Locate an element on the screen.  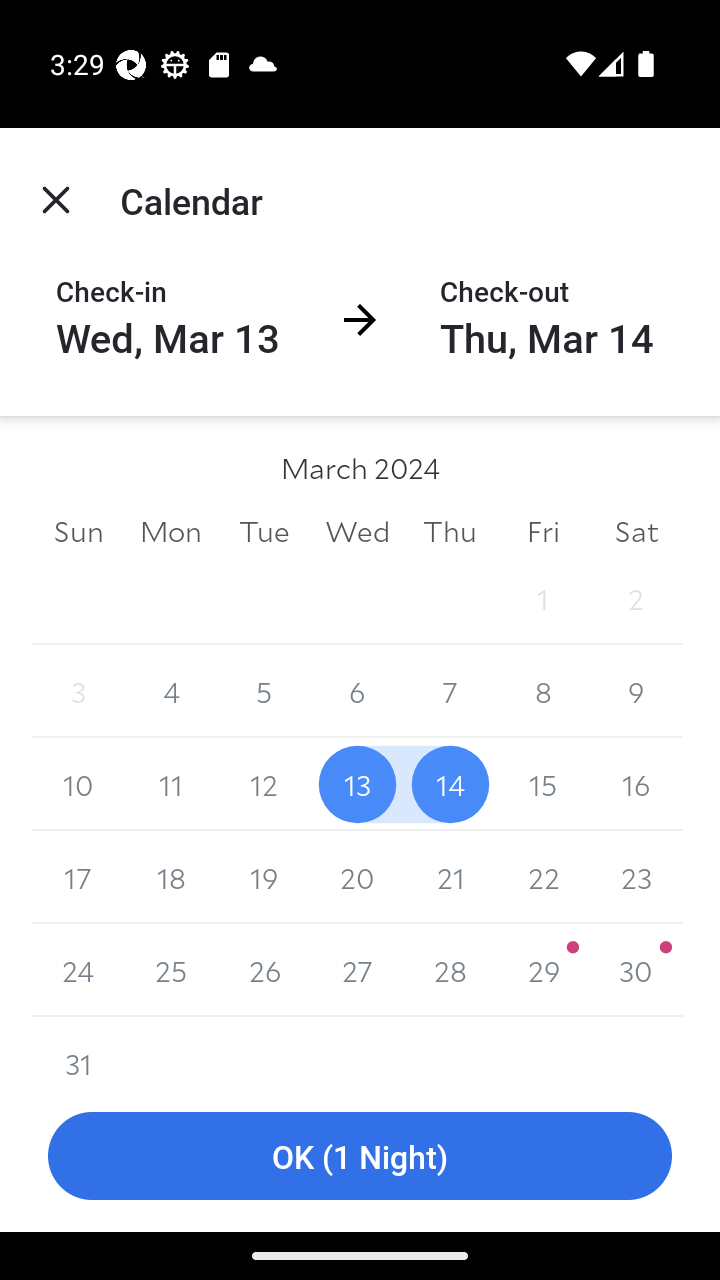
30 30 March 2024 is located at coordinates (636, 970).